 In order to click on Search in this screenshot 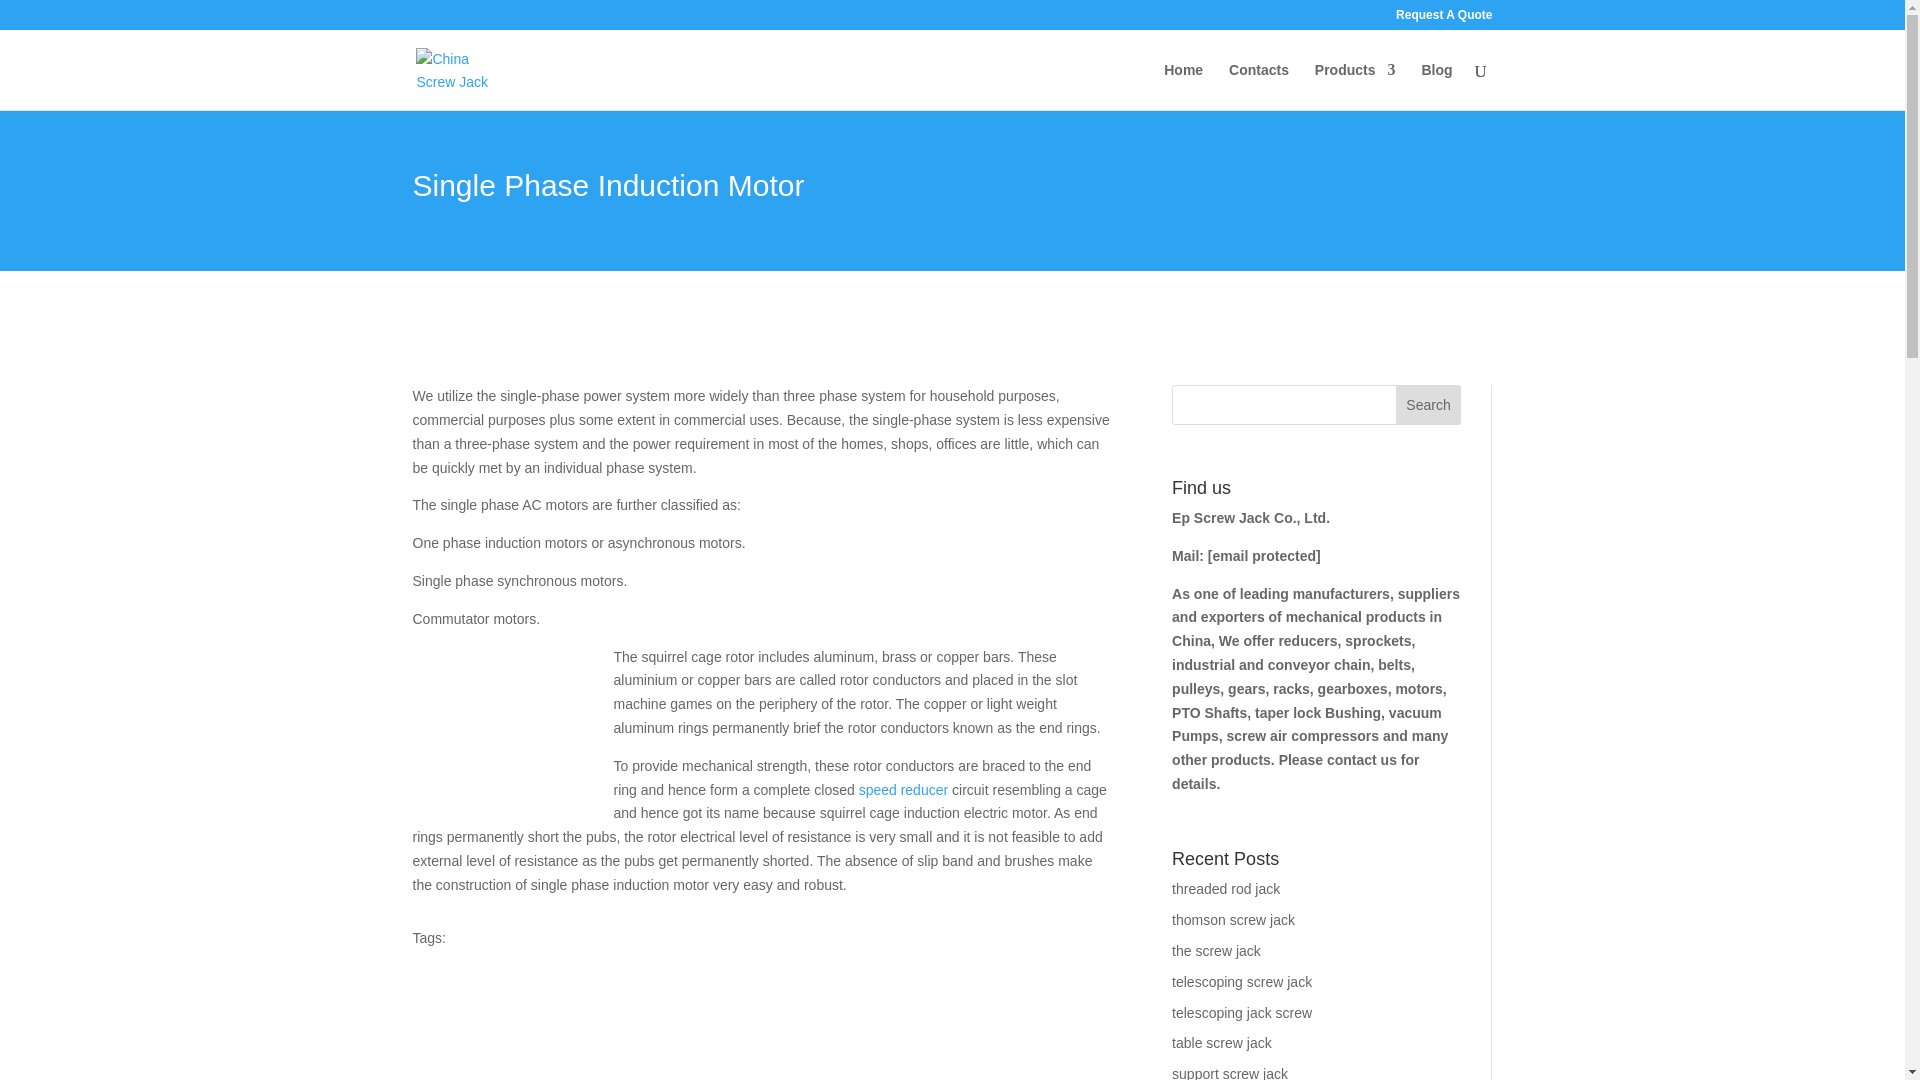, I will do `click(1428, 404)`.